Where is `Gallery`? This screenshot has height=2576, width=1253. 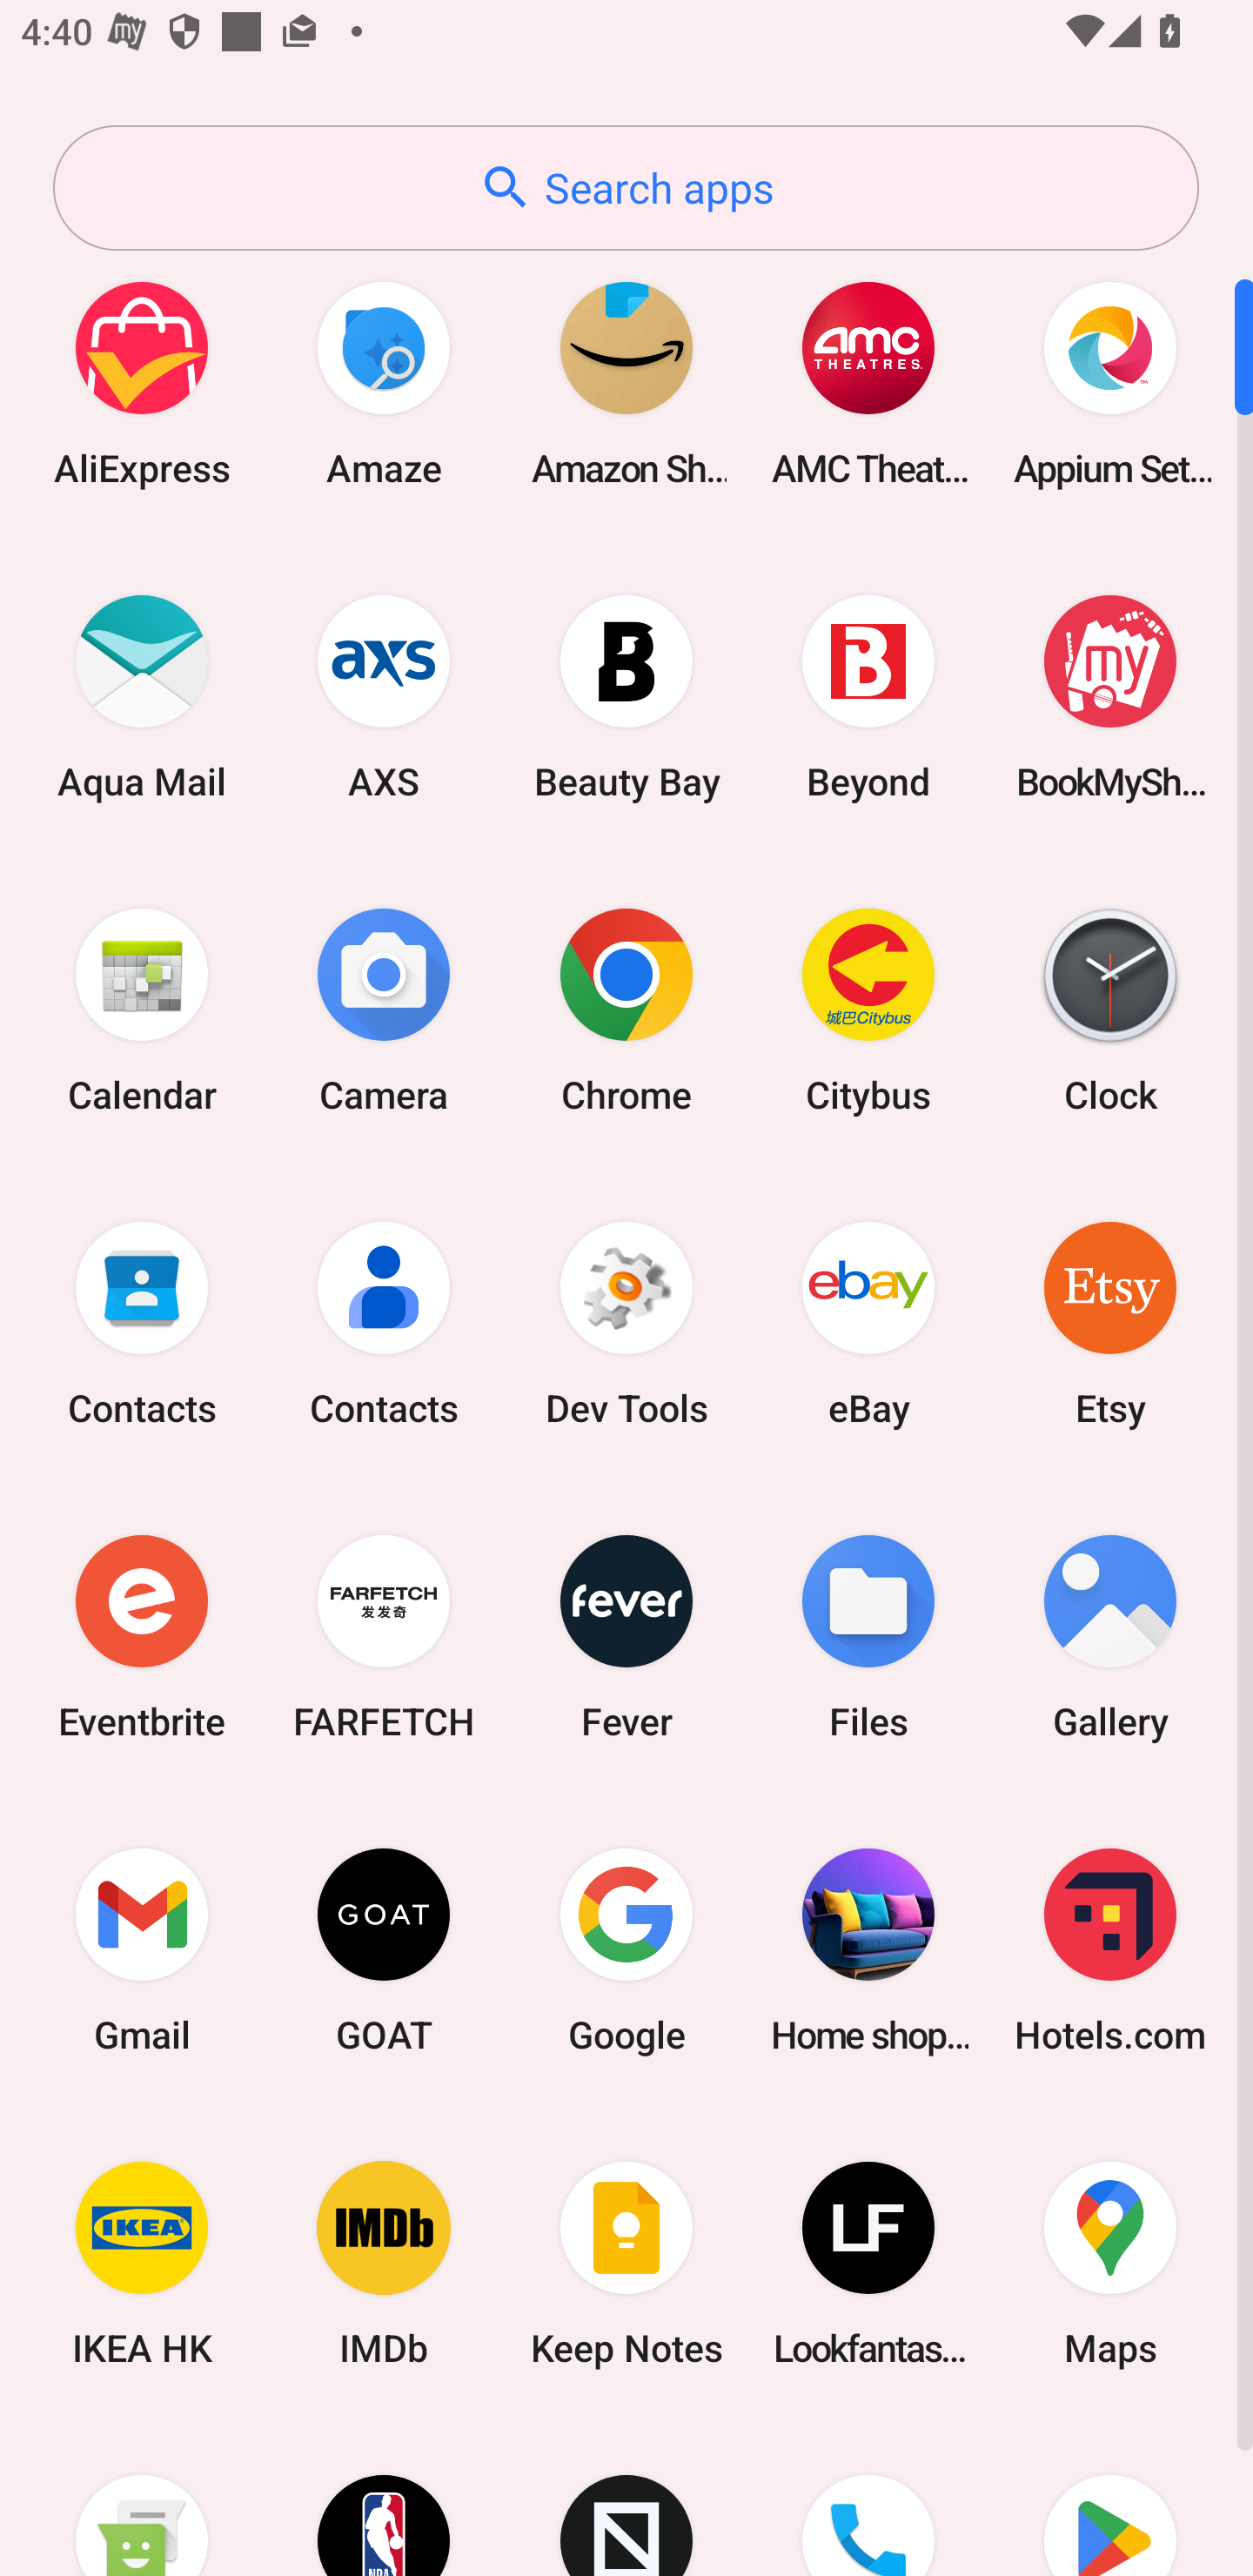
Gallery is located at coordinates (1110, 1636).